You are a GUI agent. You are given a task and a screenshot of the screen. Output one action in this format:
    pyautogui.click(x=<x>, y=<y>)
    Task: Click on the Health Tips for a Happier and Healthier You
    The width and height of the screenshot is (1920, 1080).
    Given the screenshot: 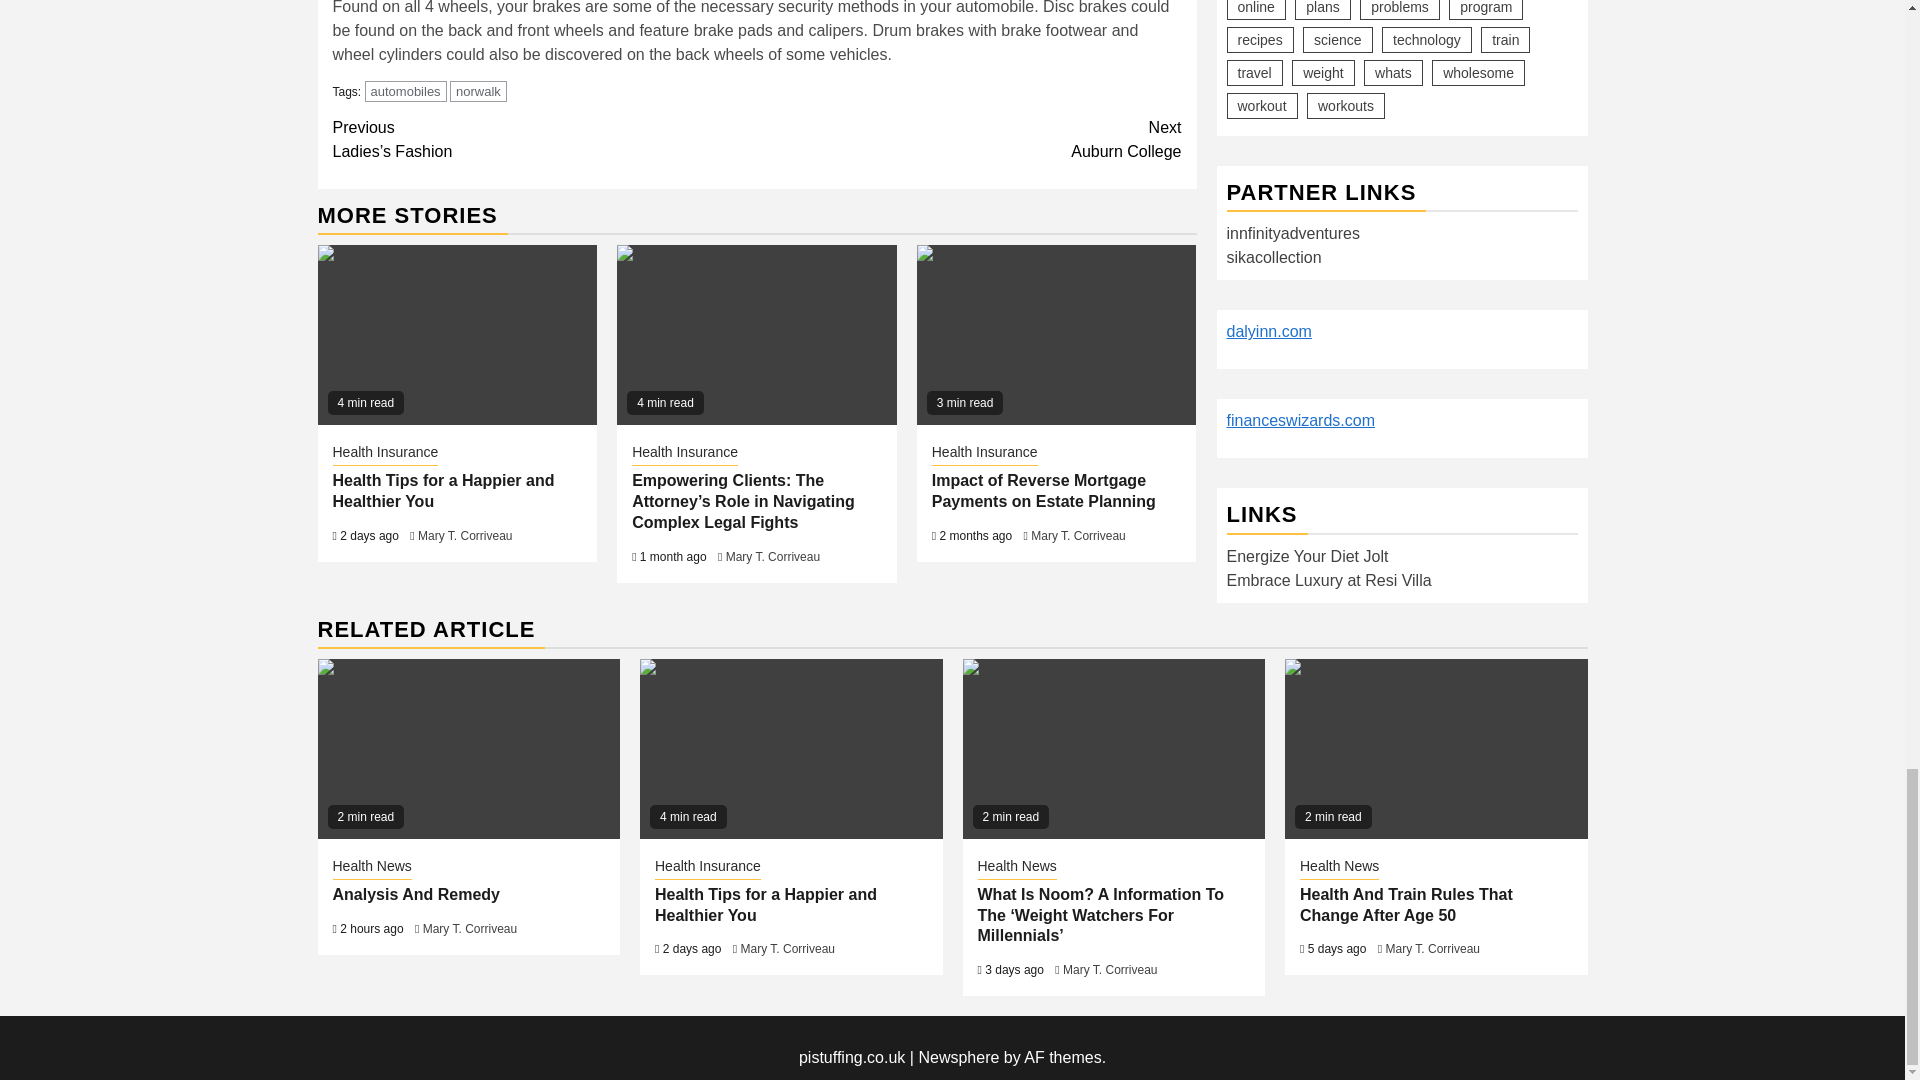 What is the action you would take?
    pyautogui.click(x=458, y=335)
    